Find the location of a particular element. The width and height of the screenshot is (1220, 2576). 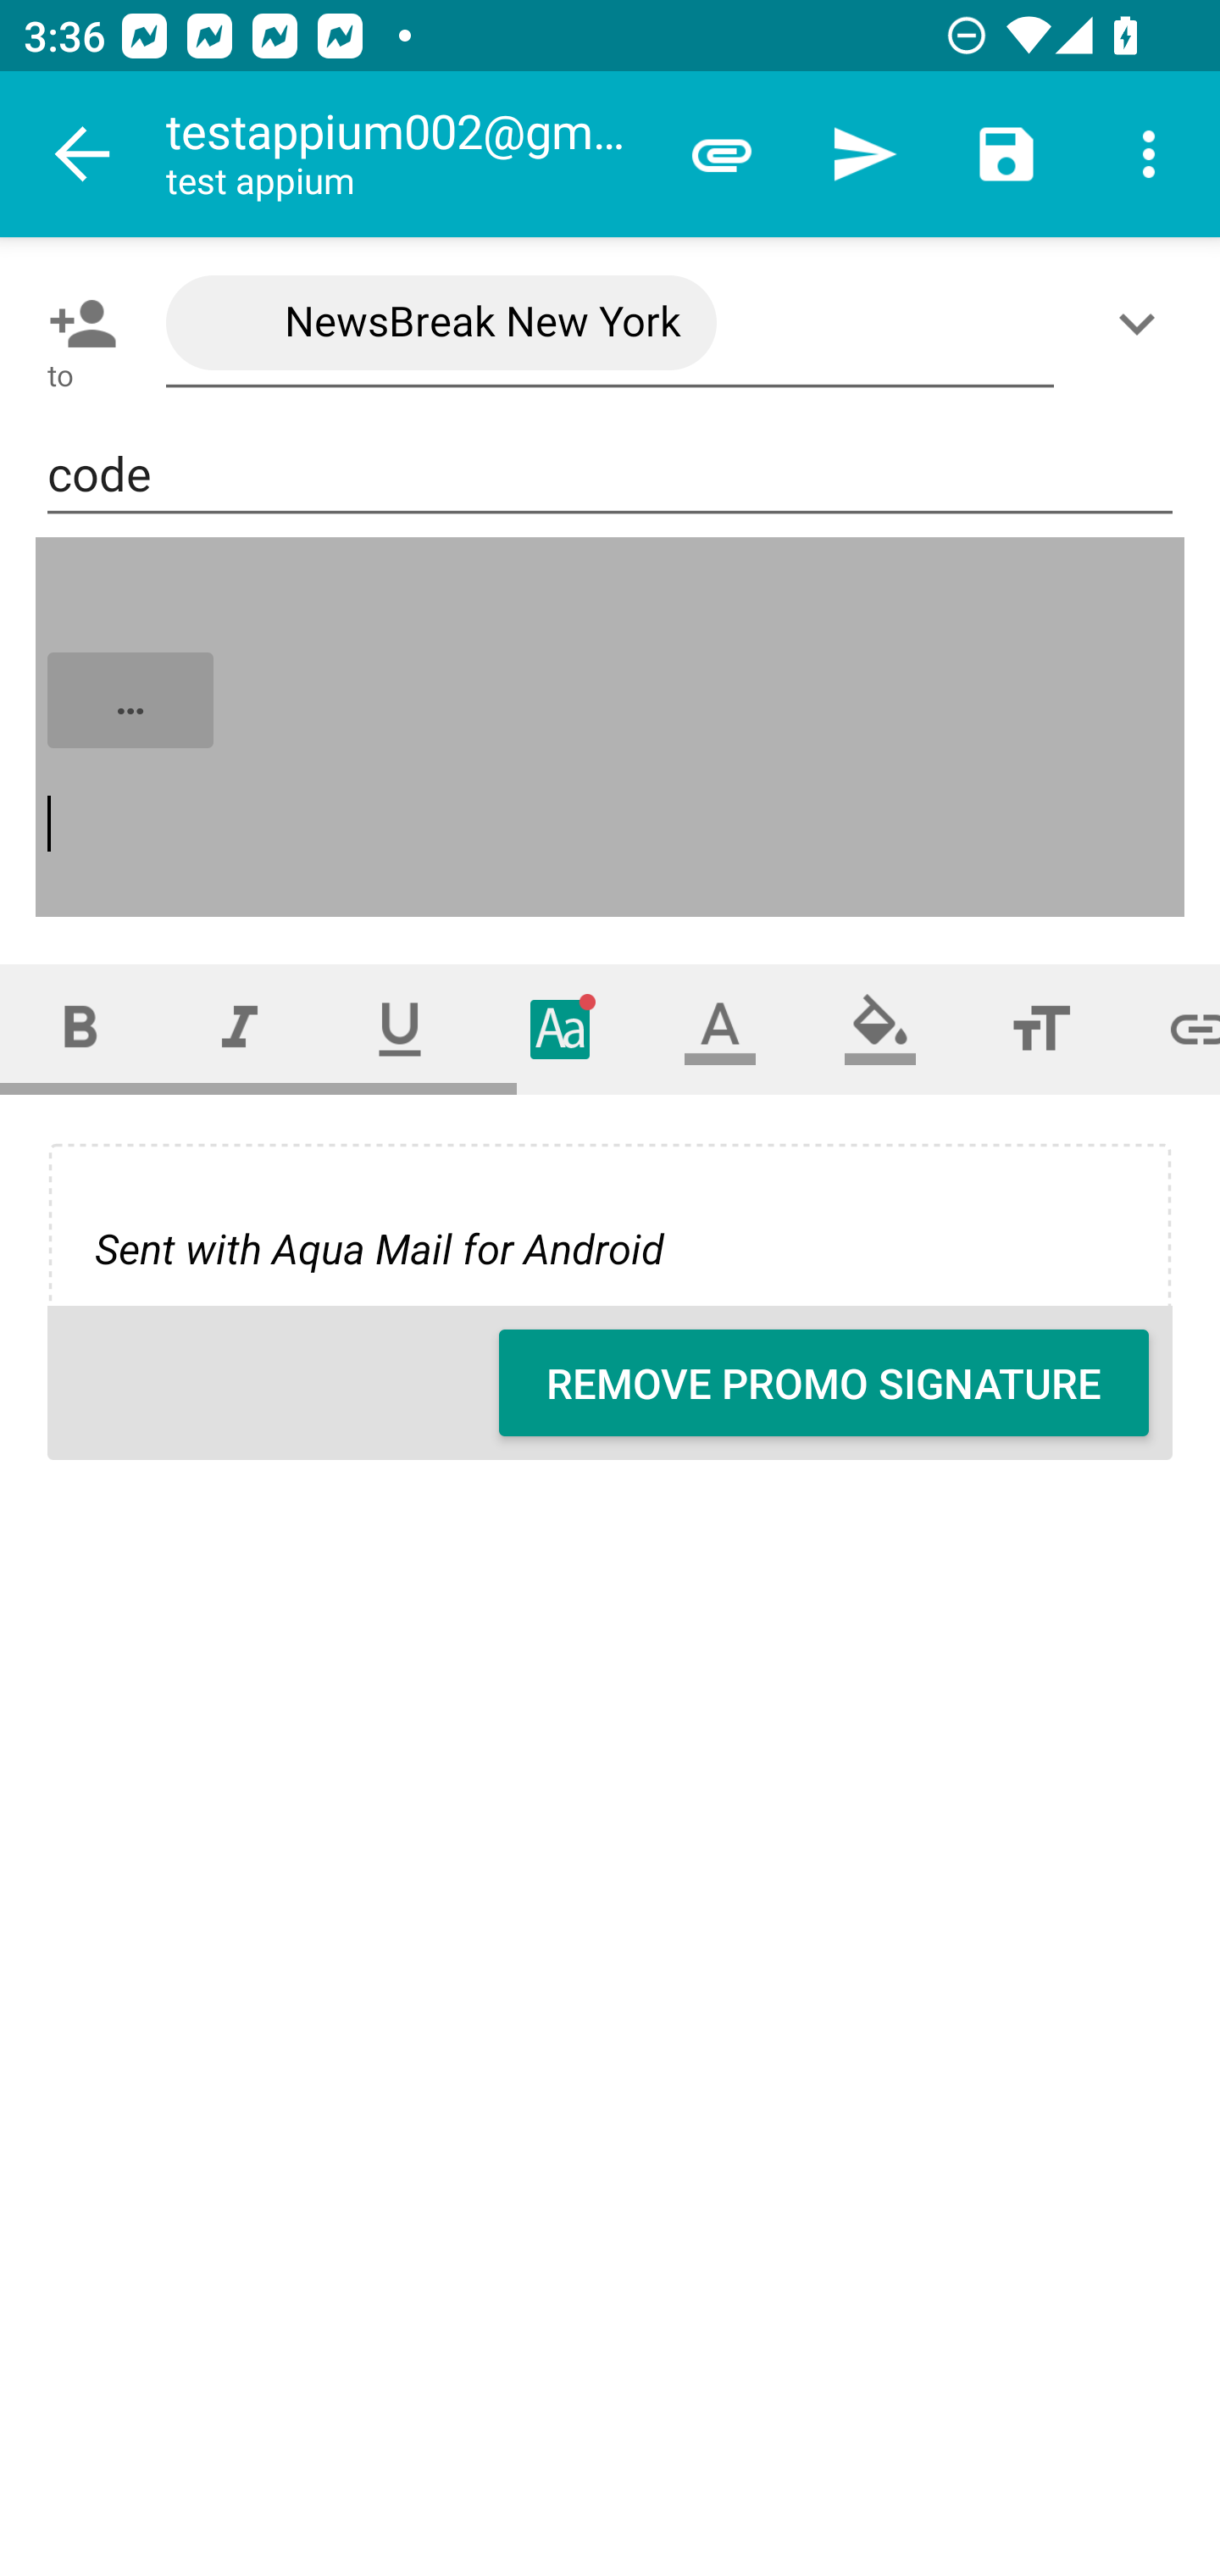

Show/Add CC/BCC is located at coordinates (1143, 323).